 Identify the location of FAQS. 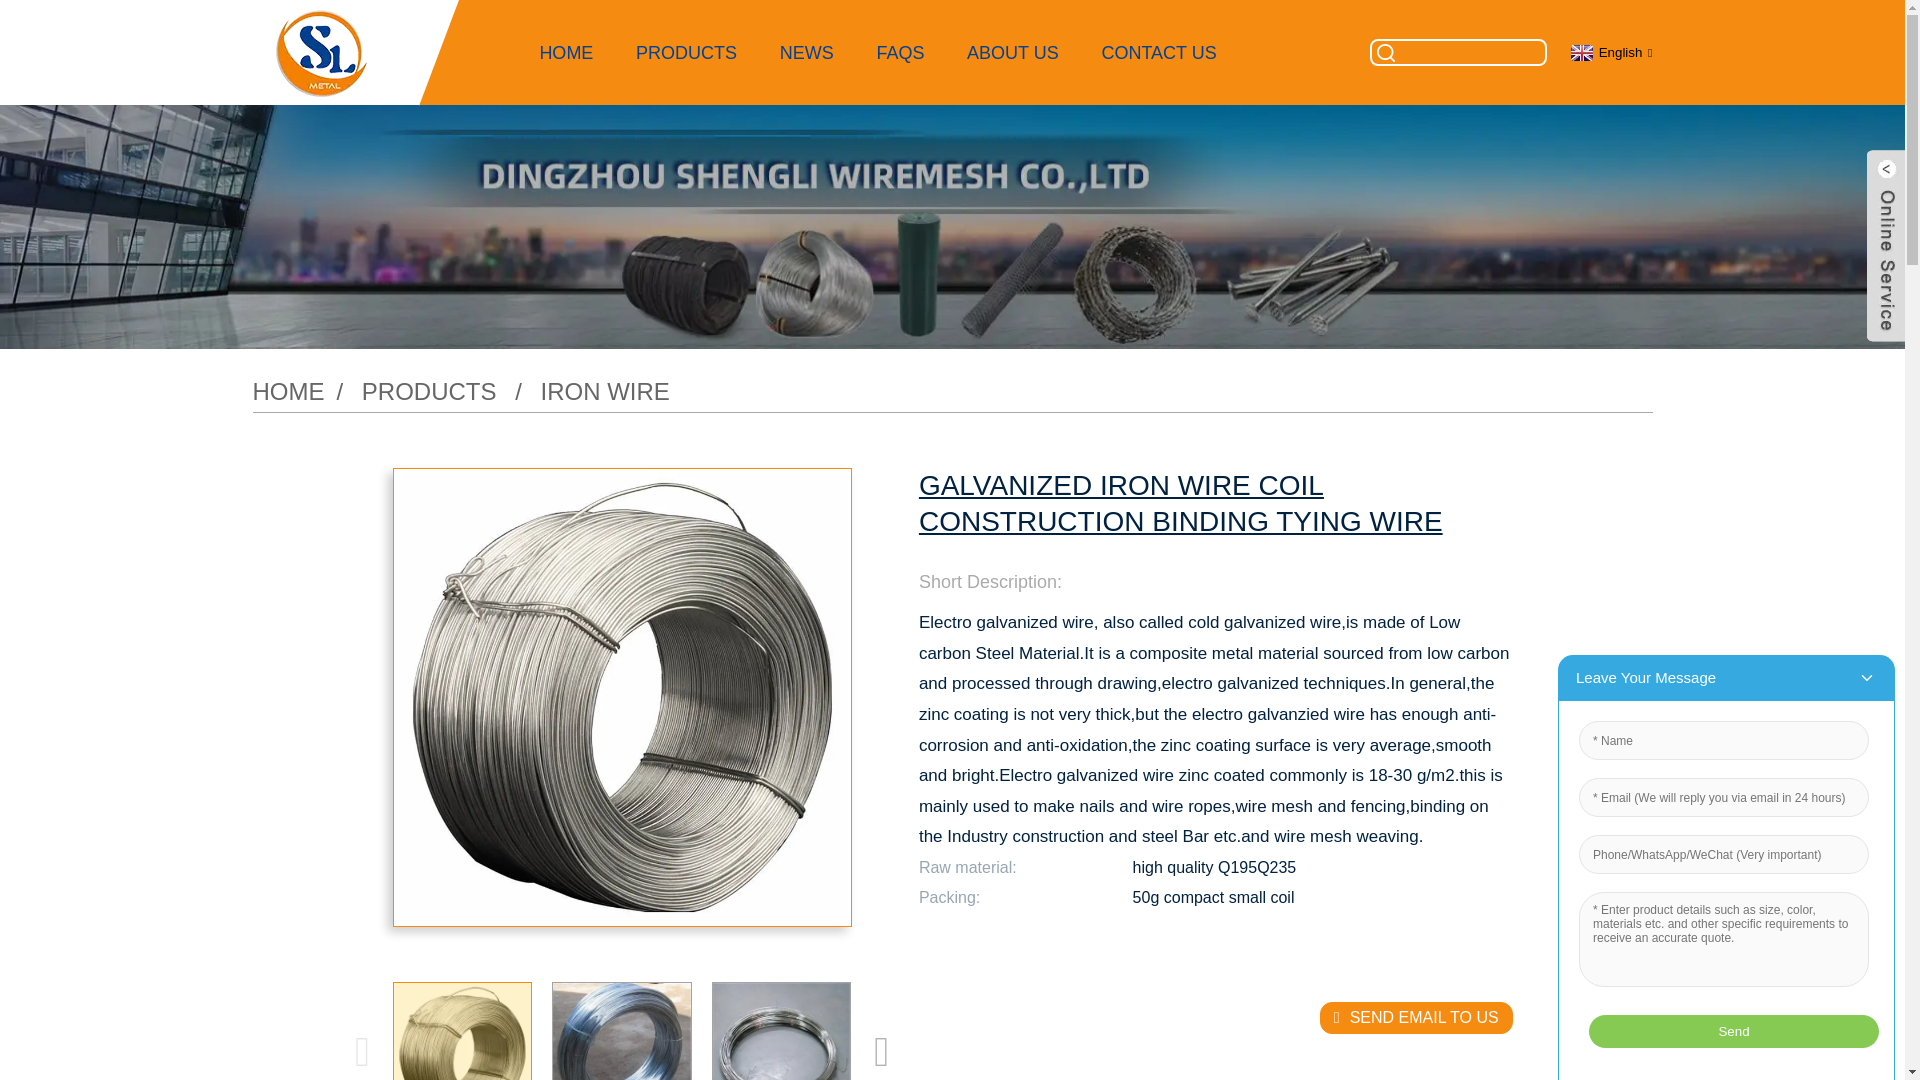
(900, 52).